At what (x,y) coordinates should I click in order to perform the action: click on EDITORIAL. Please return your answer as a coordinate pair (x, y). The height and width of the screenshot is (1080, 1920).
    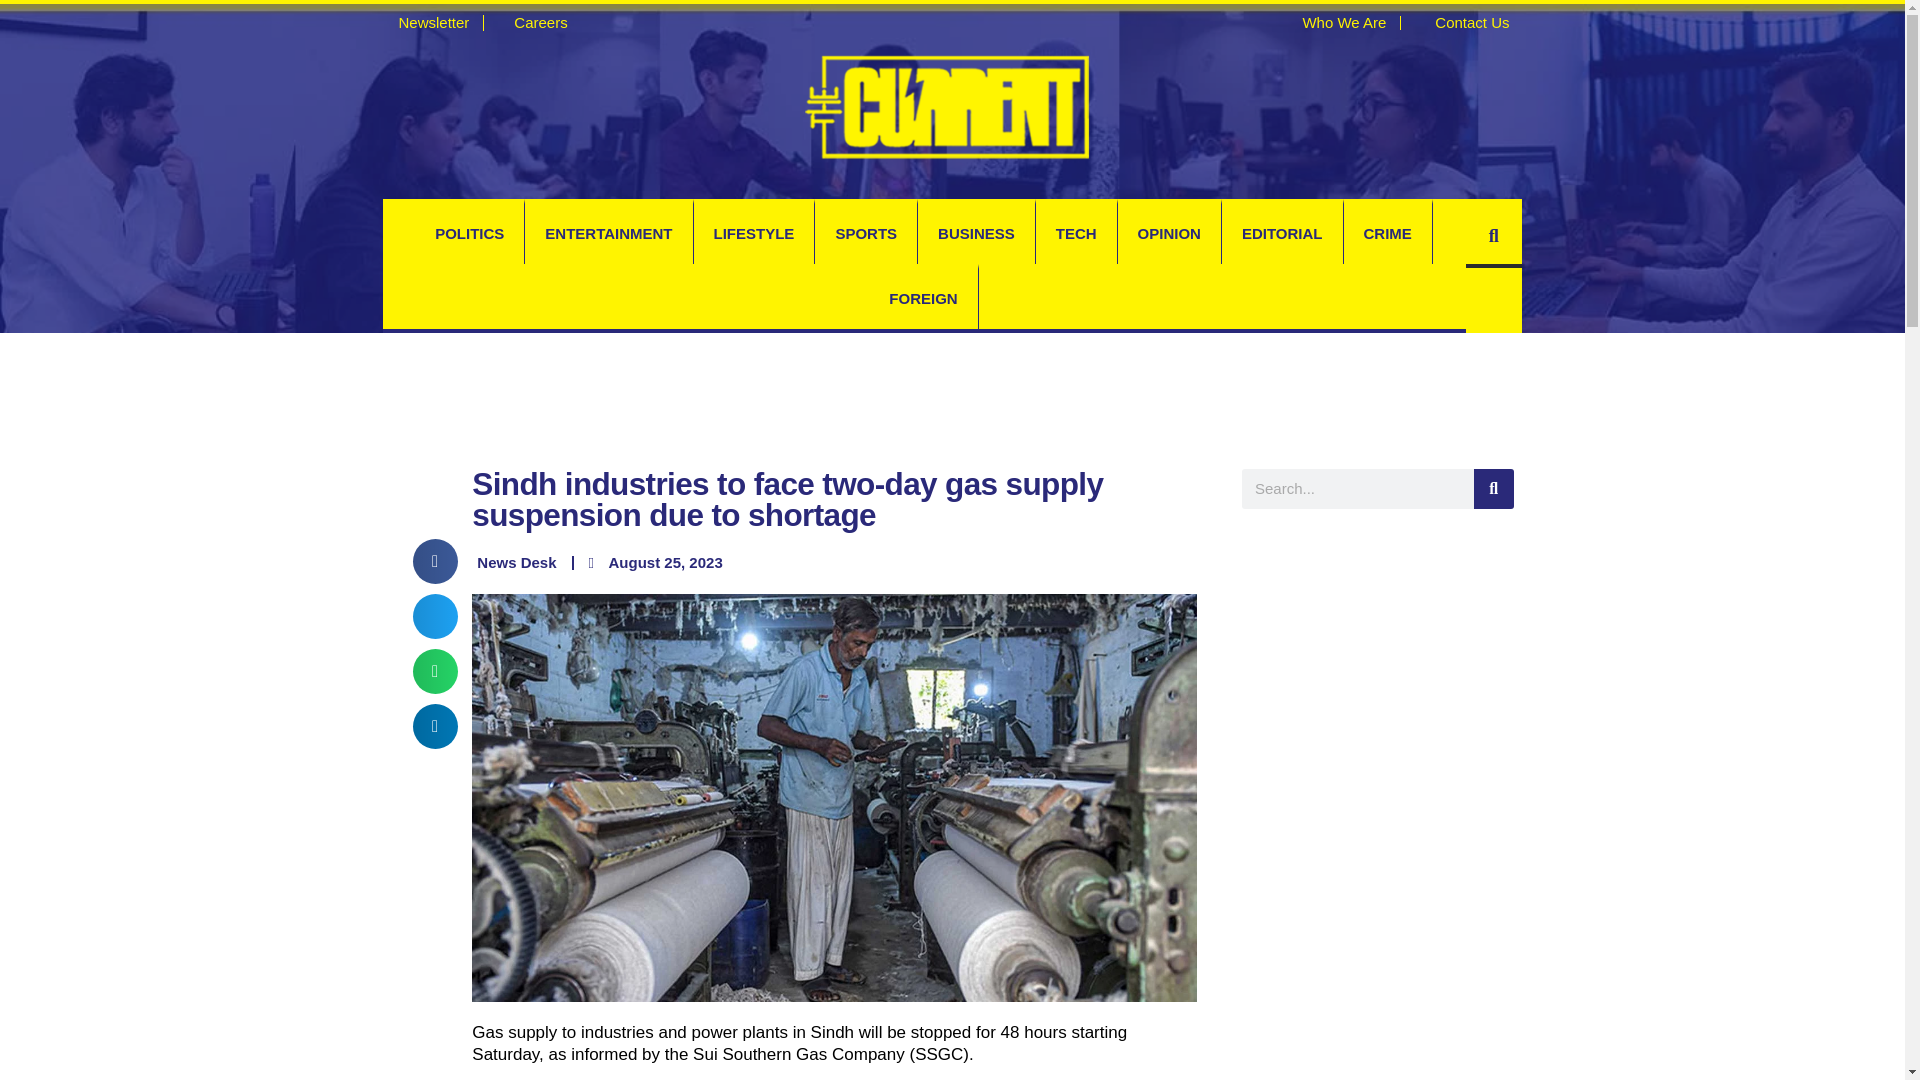
    Looking at the image, I should click on (1282, 234).